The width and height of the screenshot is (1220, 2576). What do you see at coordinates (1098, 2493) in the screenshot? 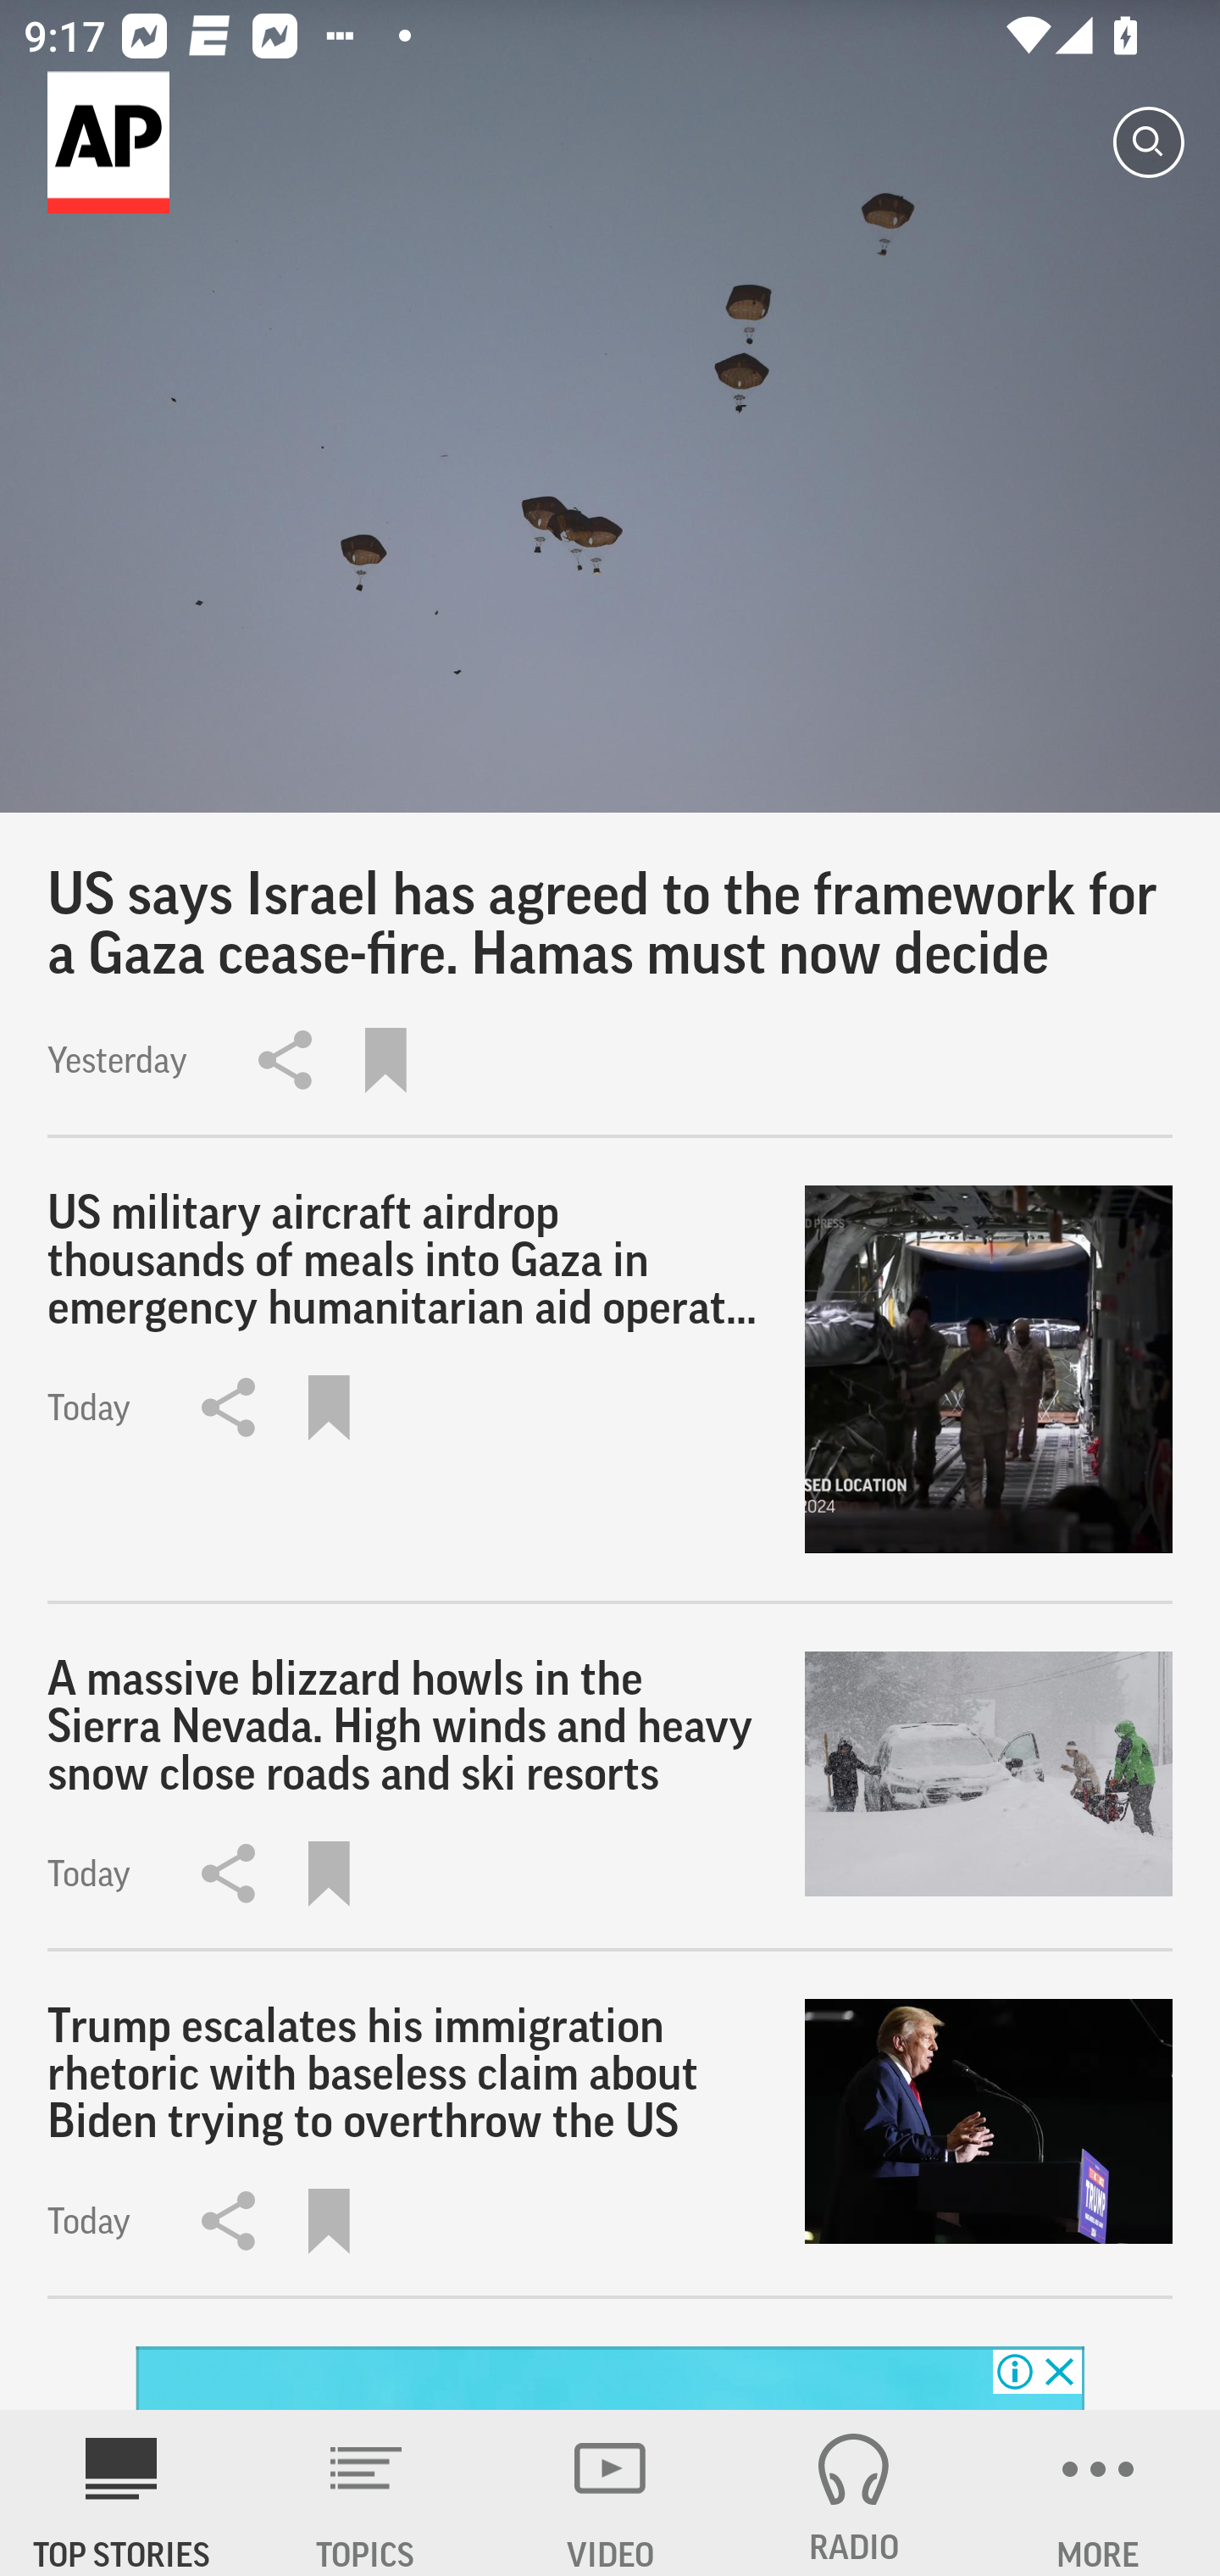
I see `MORE` at bounding box center [1098, 2493].